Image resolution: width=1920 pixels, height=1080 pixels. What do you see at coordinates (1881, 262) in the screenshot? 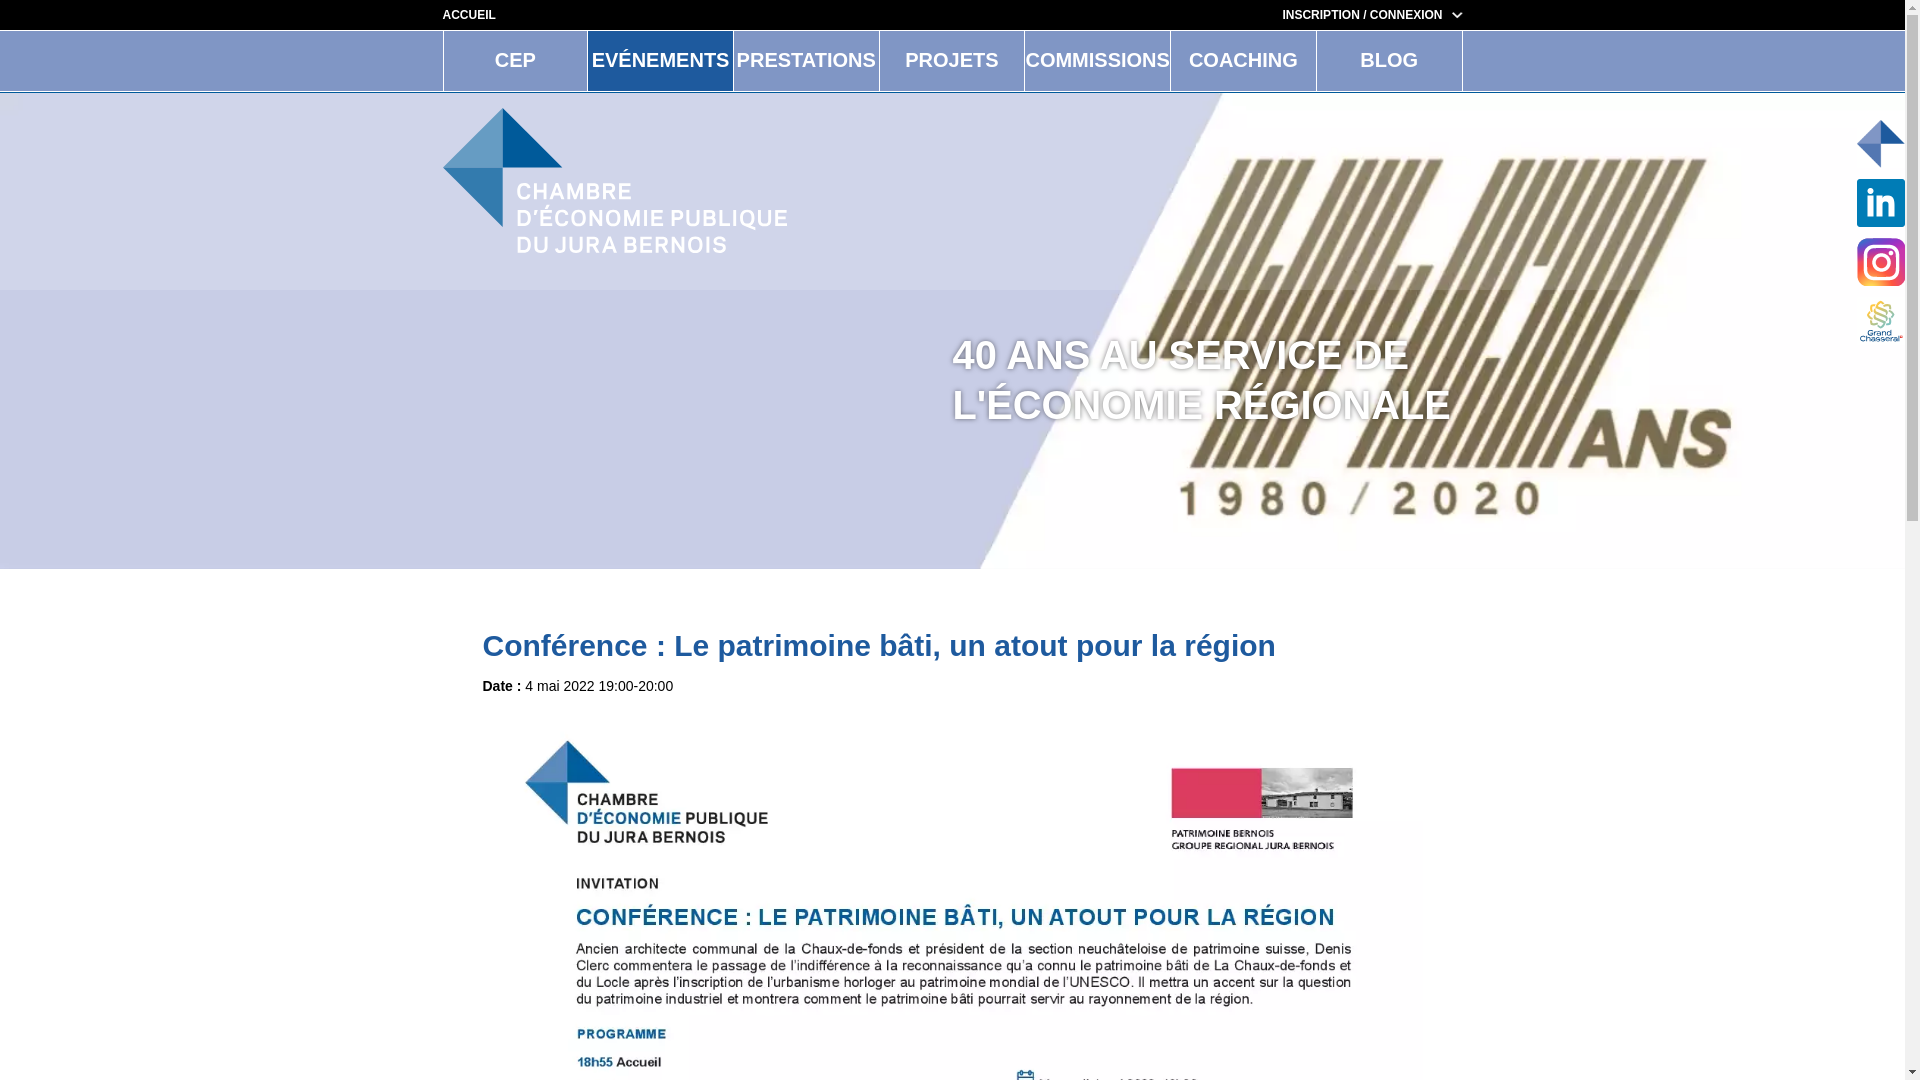
I see `Instagram` at bounding box center [1881, 262].